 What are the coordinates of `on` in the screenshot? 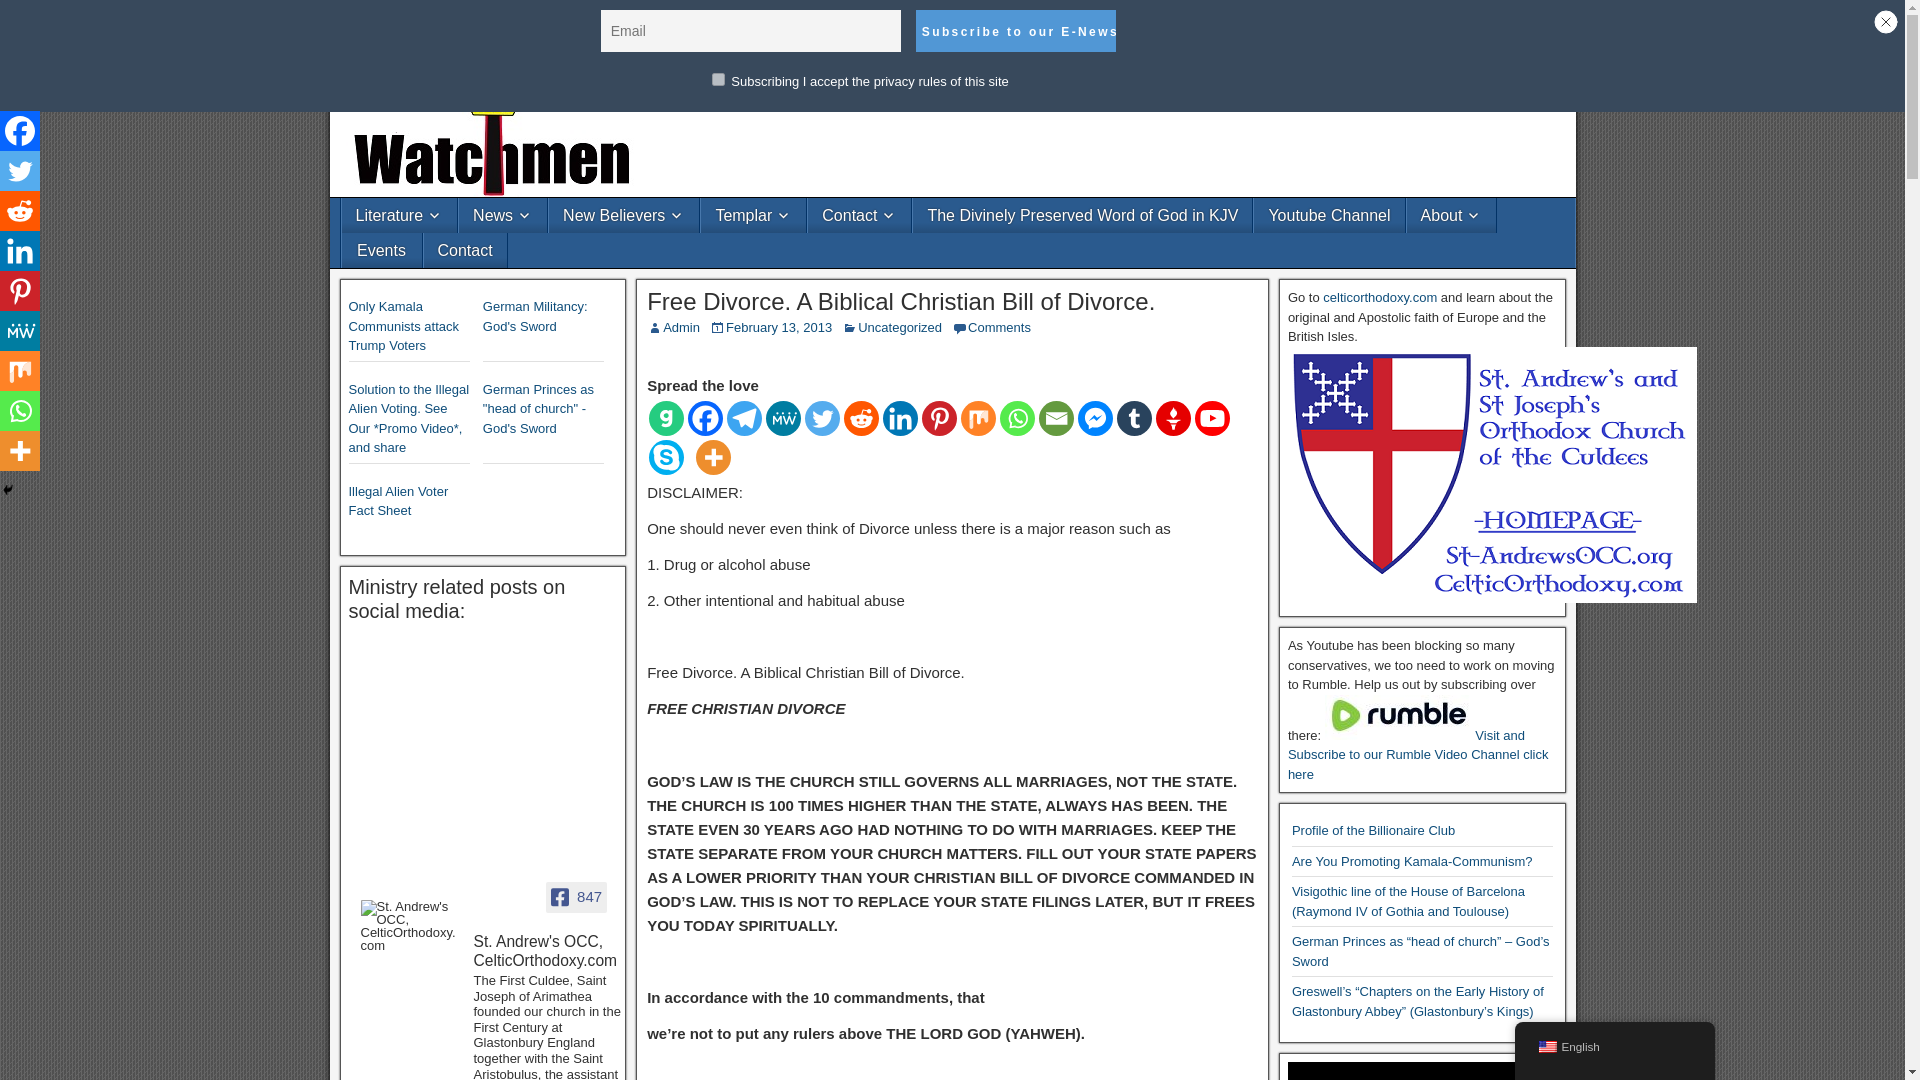 It's located at (718, 80).